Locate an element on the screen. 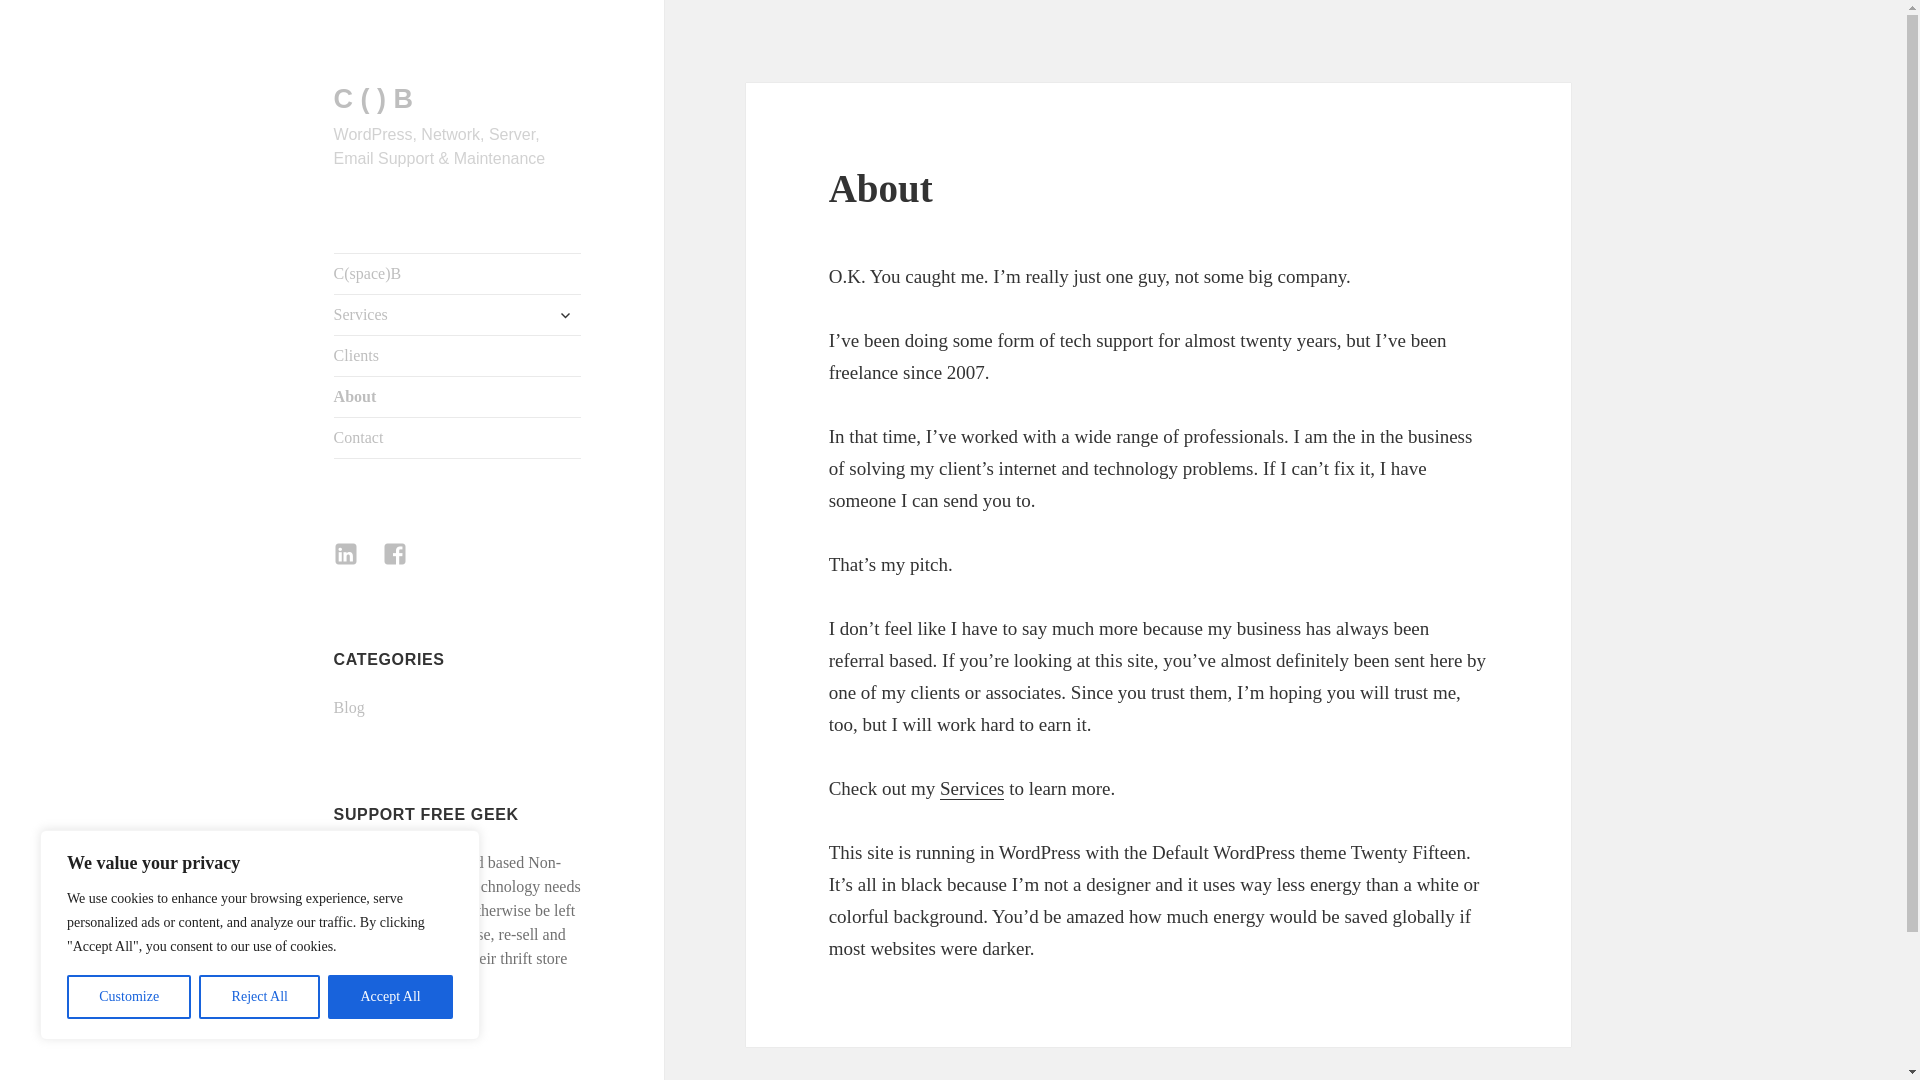  Customize is located at coordinates (128, 997).